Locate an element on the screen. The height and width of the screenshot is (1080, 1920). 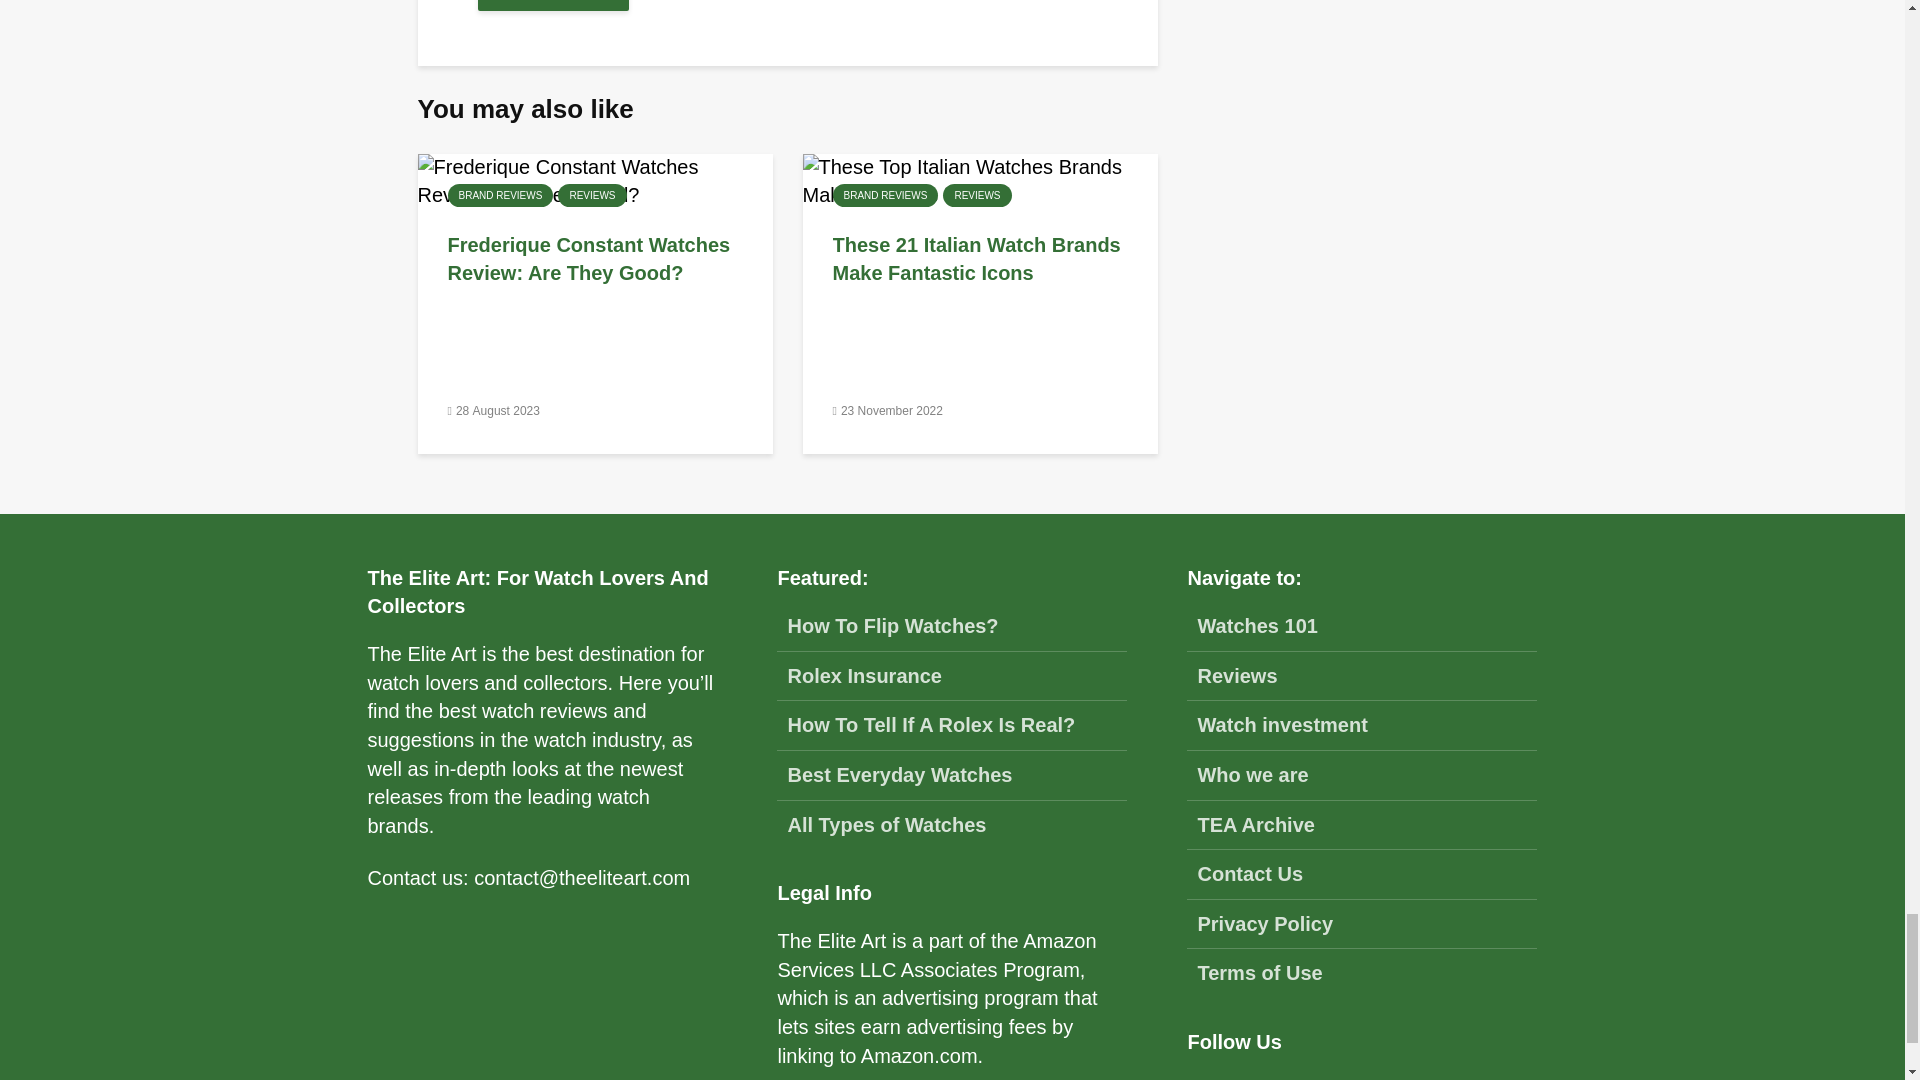
These 21 Italian Watch Brands Make Fantastic Icons is located at coordinates (979, 260).